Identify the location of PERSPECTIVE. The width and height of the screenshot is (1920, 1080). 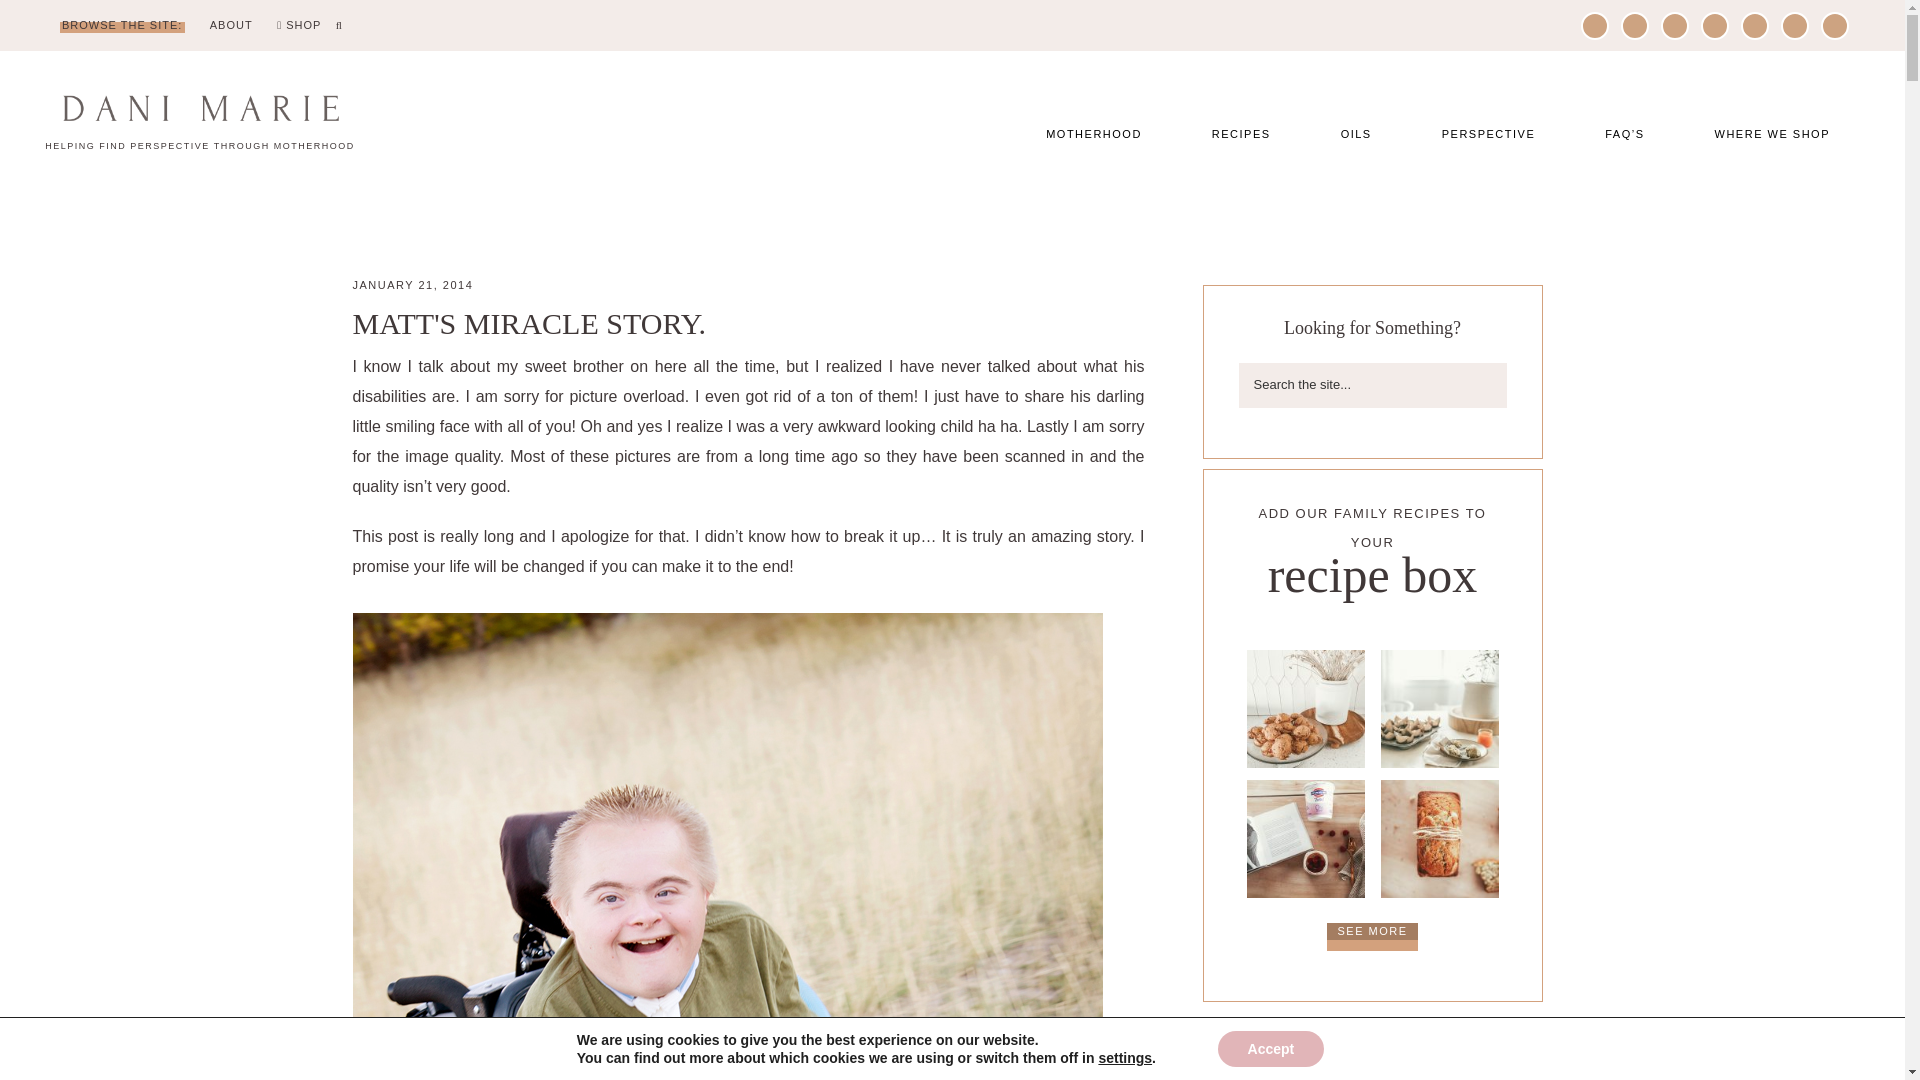
(1488, 134).